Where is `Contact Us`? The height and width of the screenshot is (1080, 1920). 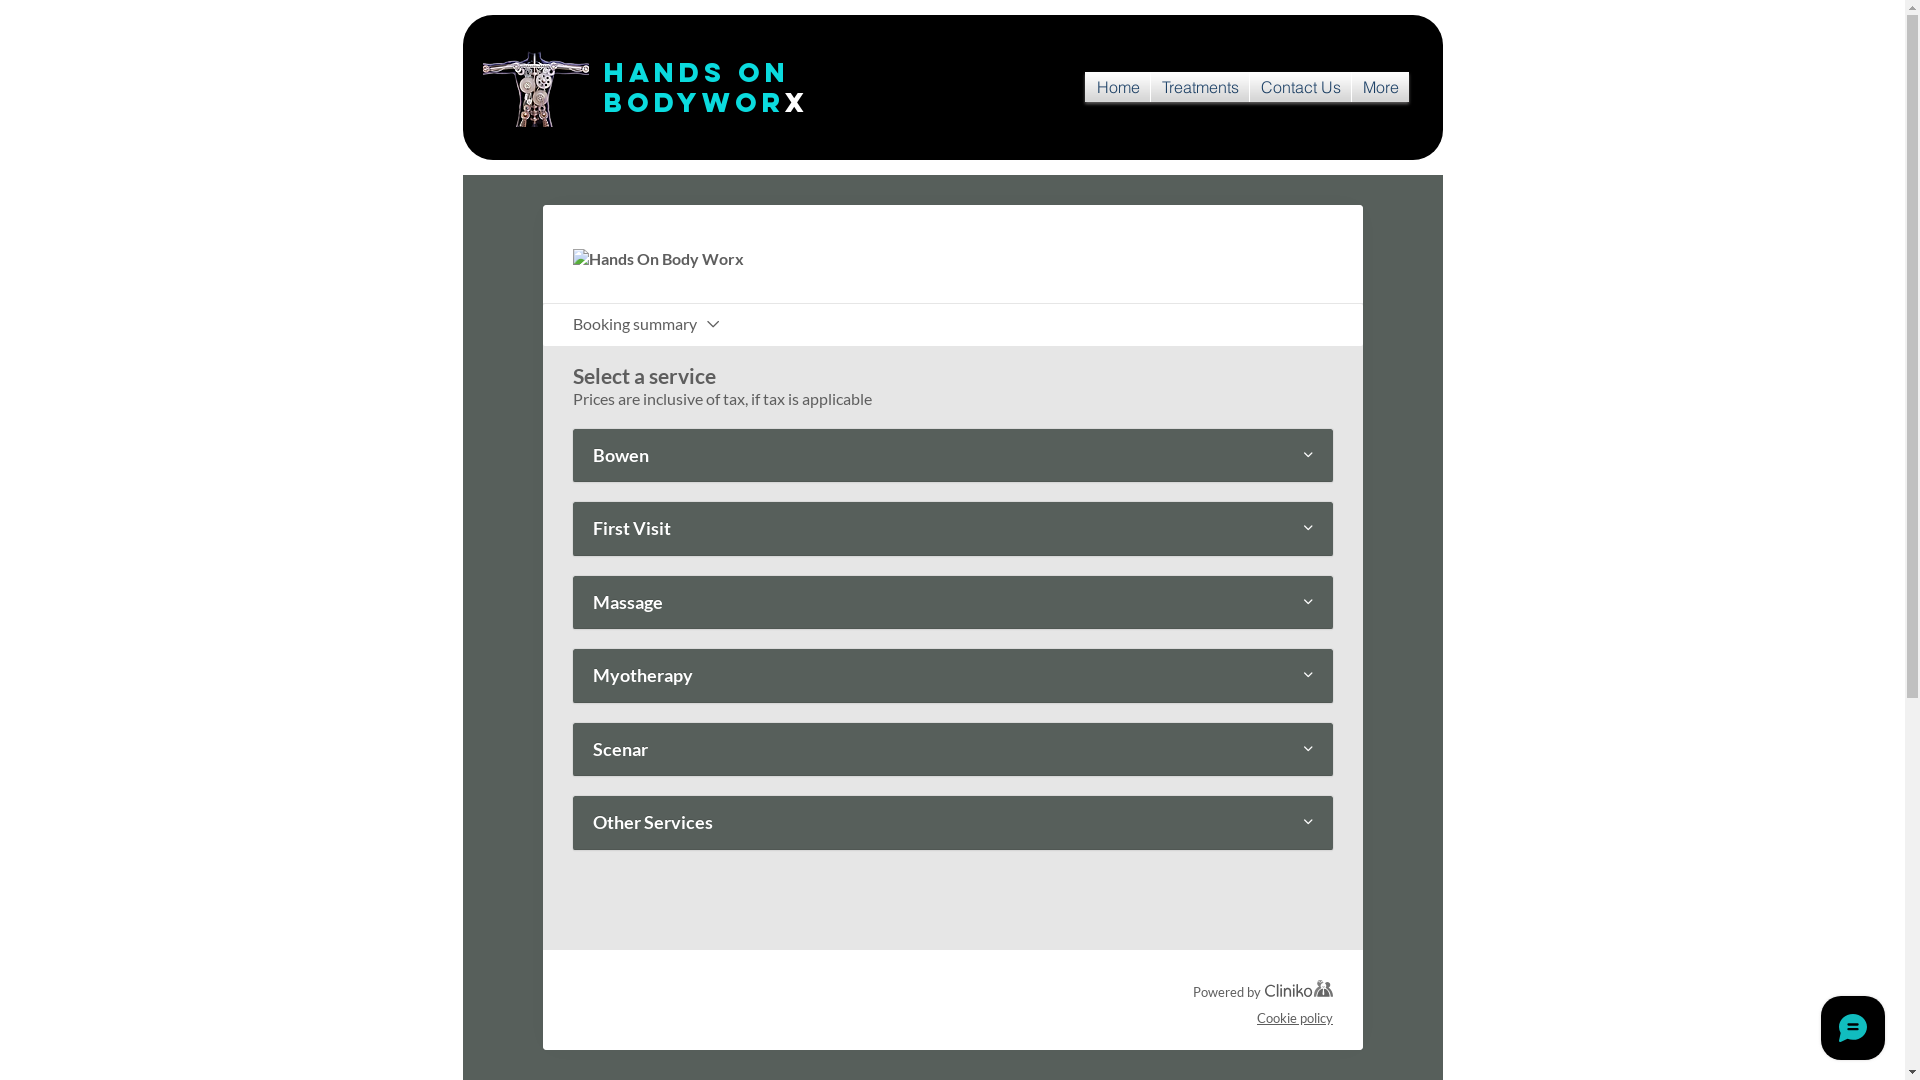 Contact Us is located at coordinates (1300, 87).